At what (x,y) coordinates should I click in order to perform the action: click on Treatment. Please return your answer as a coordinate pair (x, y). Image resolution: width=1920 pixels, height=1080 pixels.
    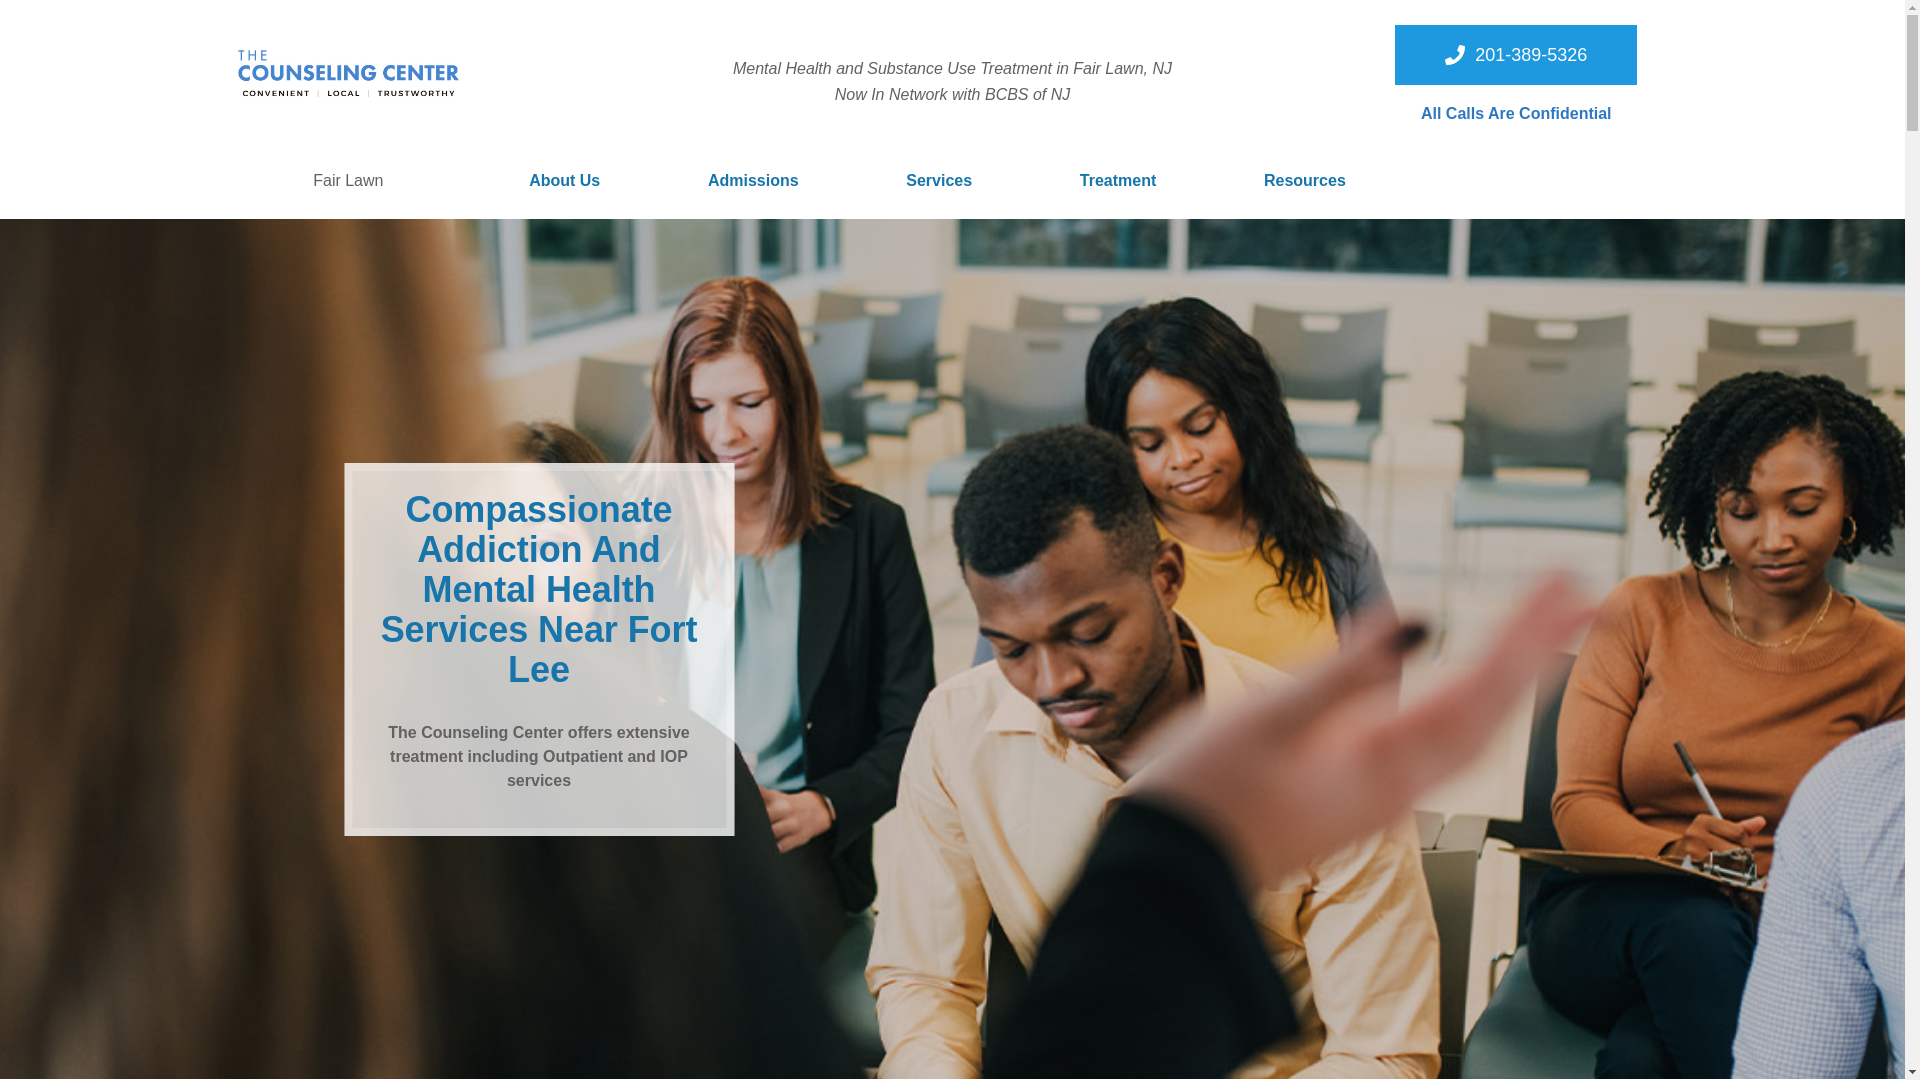
    Looking at the image, I should click on (1117, 180).